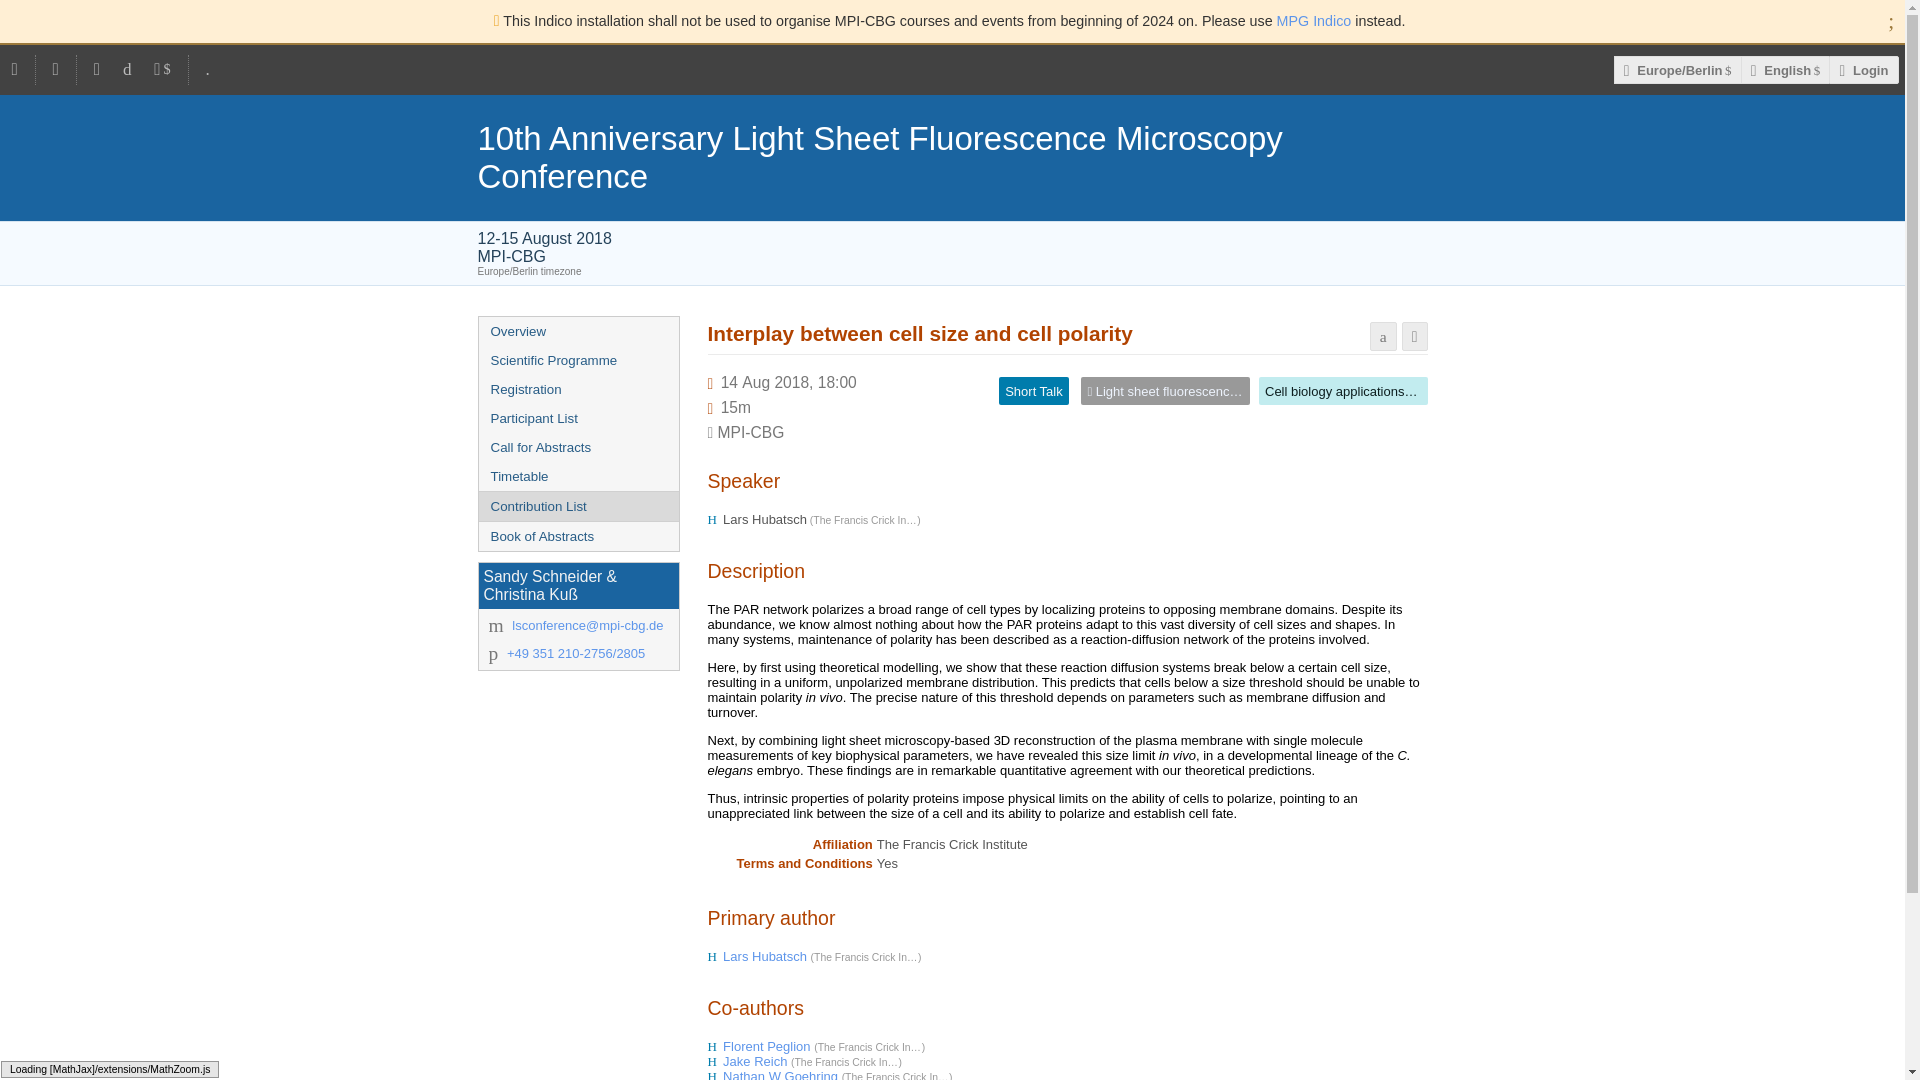 The width and height of the screenshot is (1920, 1080). What do you see at coordinates (578, 388) in the screenshot?
I see `Registration` at bounding box center [578, 388].